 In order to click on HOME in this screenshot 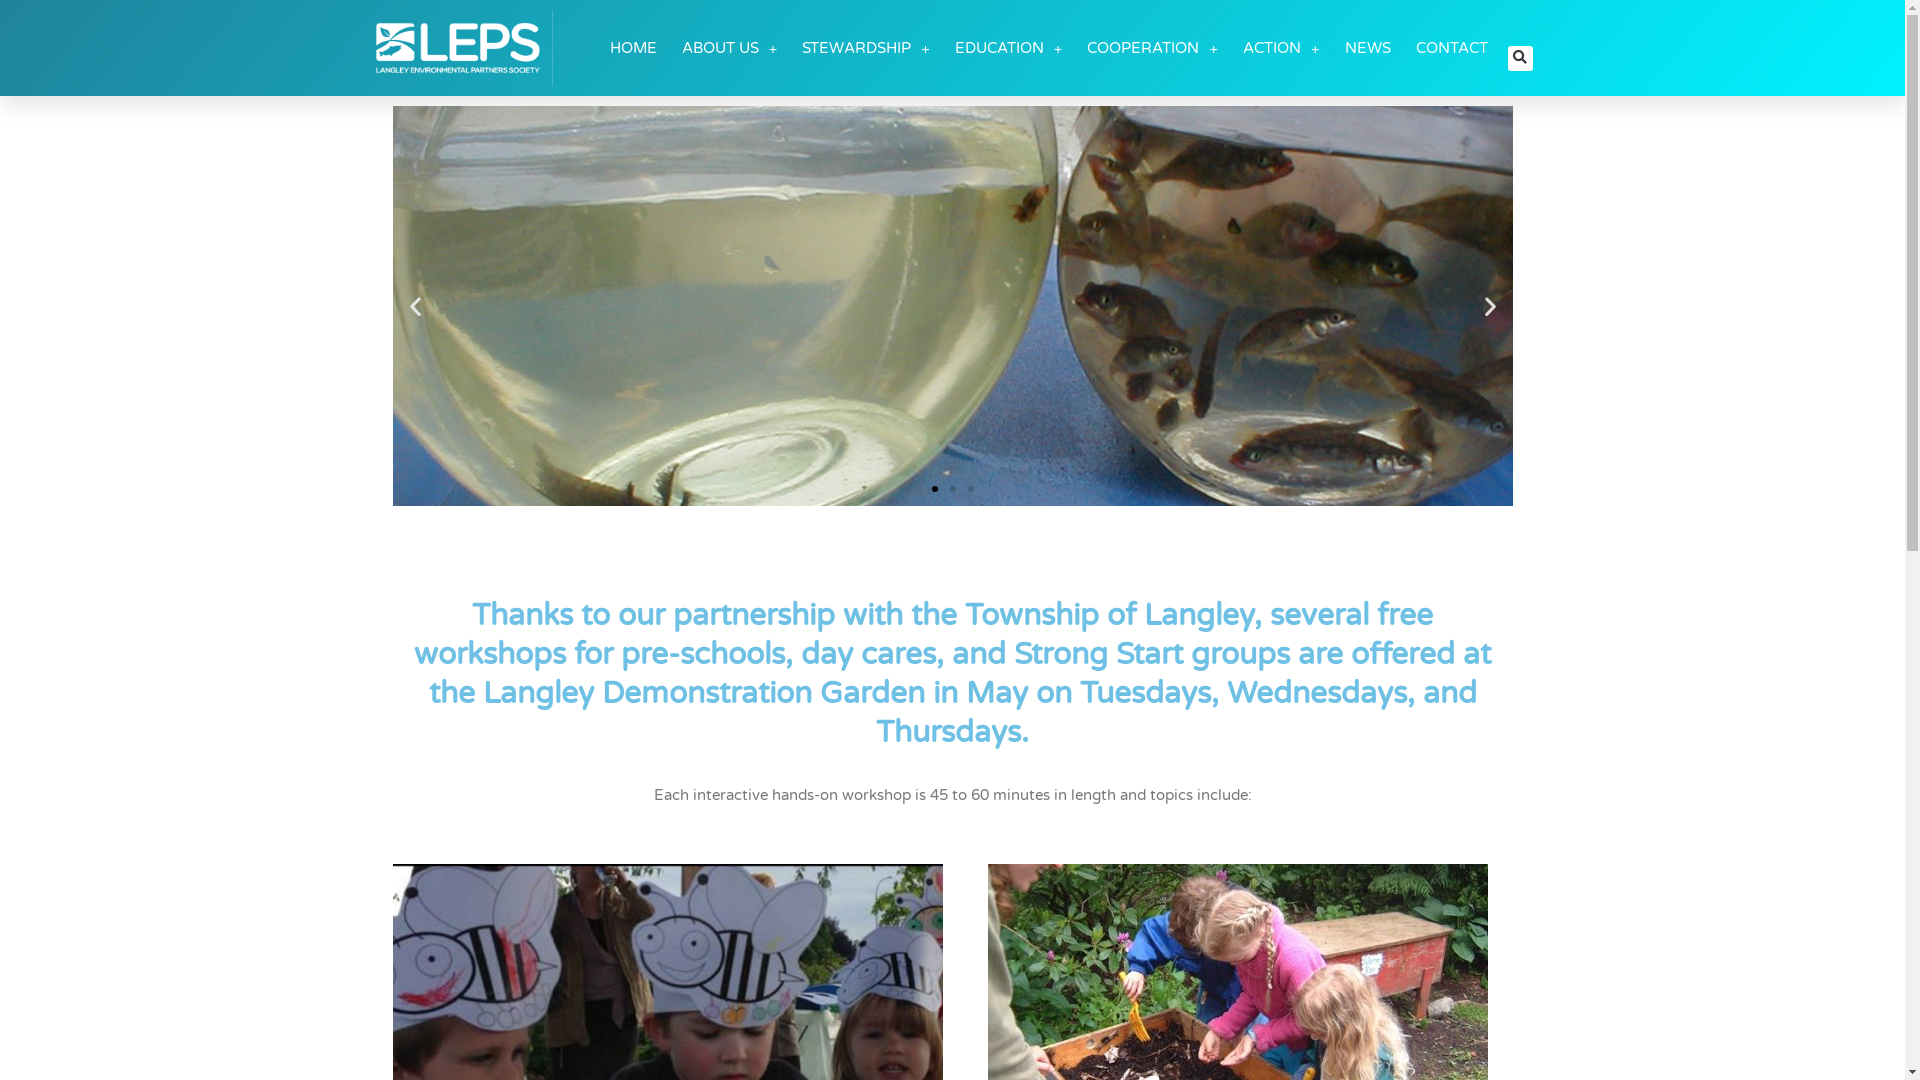, I will do `click(634, 48)`.